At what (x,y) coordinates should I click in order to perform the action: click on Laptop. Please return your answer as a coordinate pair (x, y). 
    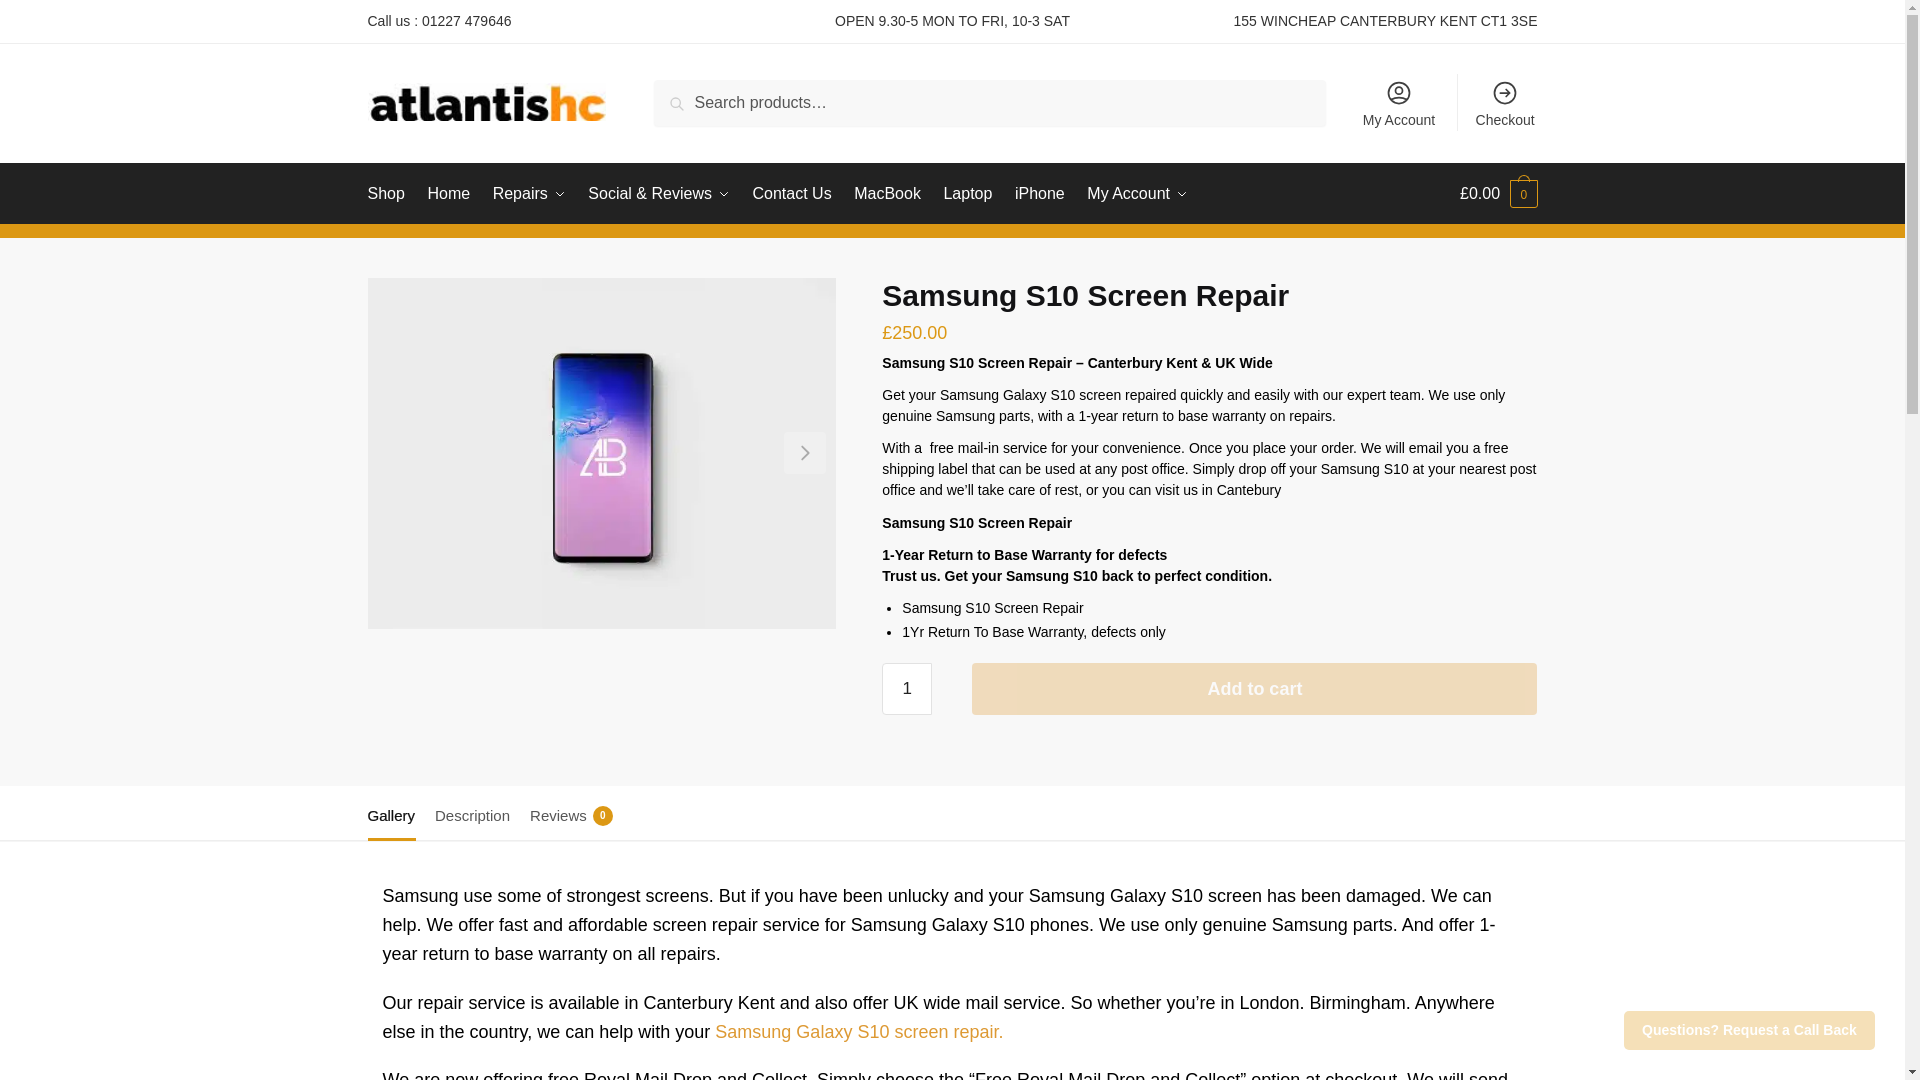
    Looking at the image, I should click on (968, 194).